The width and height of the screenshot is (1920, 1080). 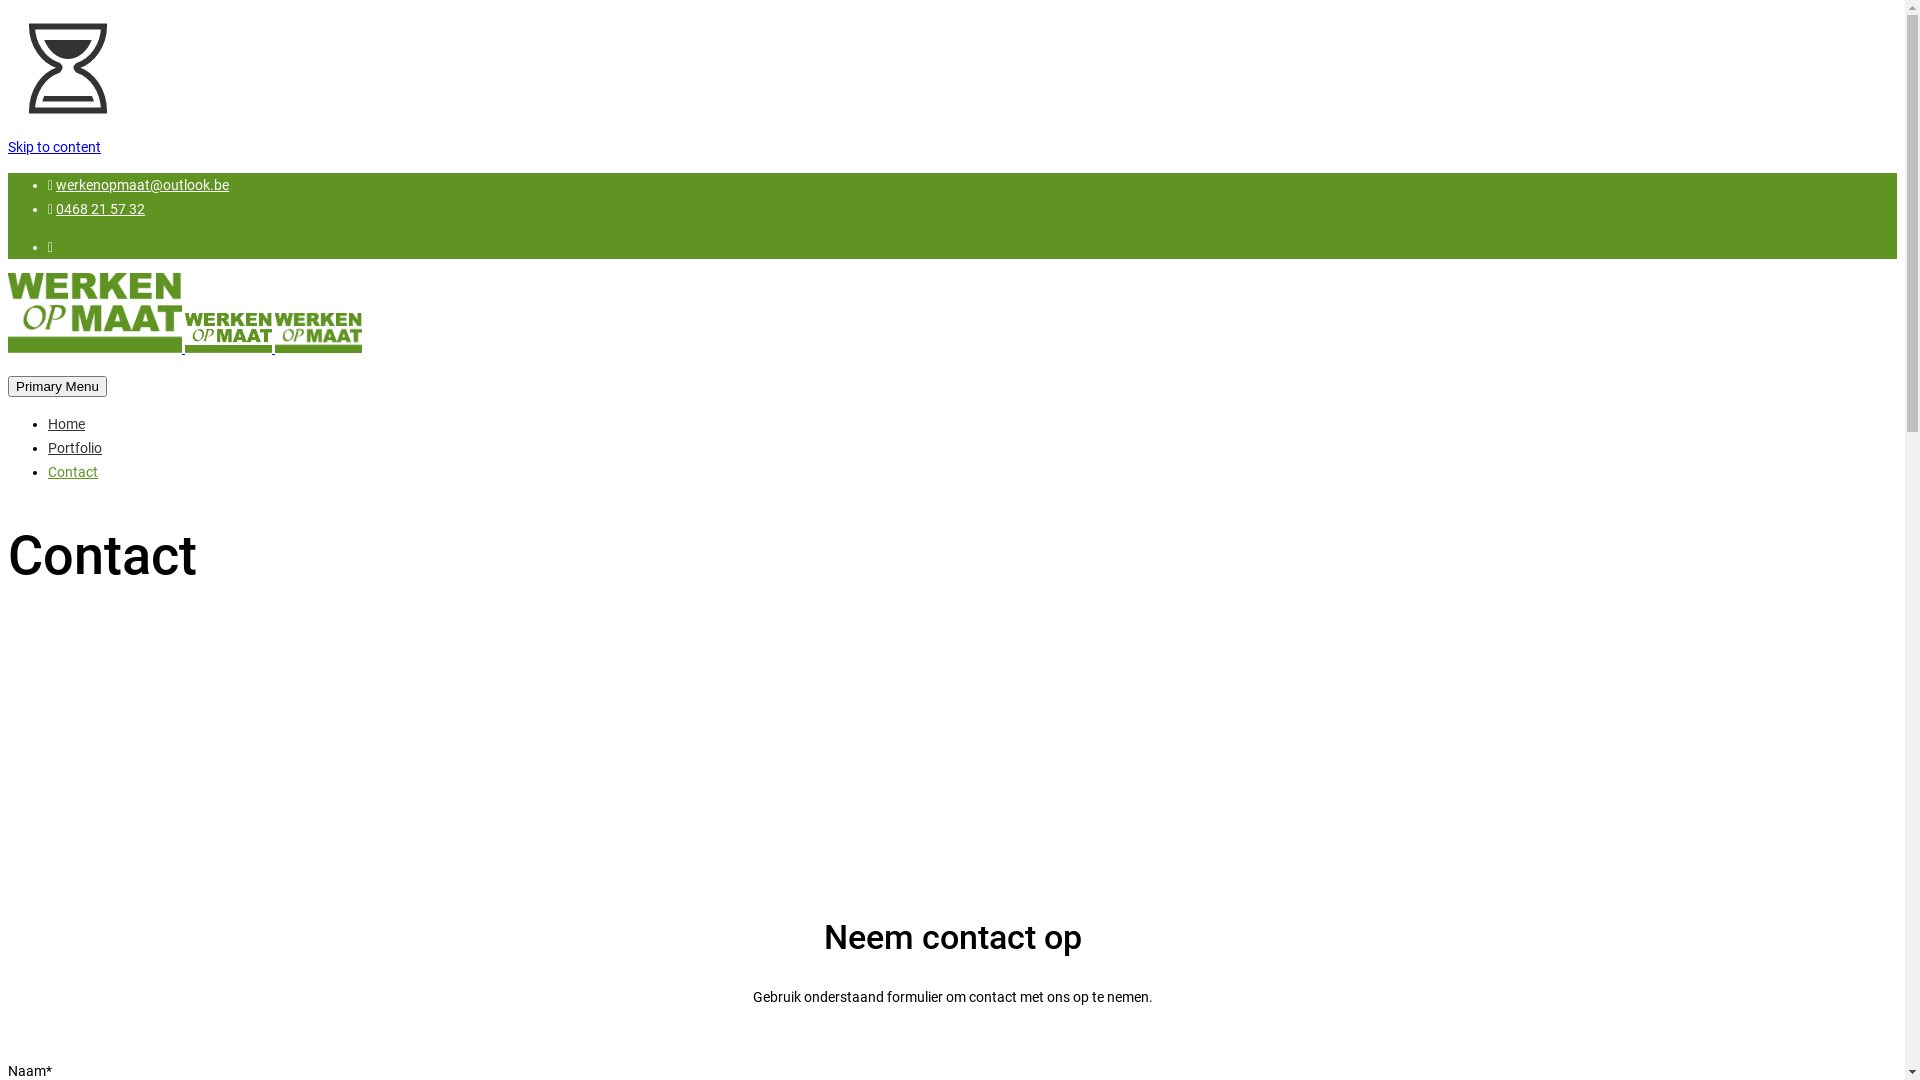 I want to click on Skip to content, so click(x=54, y=147).